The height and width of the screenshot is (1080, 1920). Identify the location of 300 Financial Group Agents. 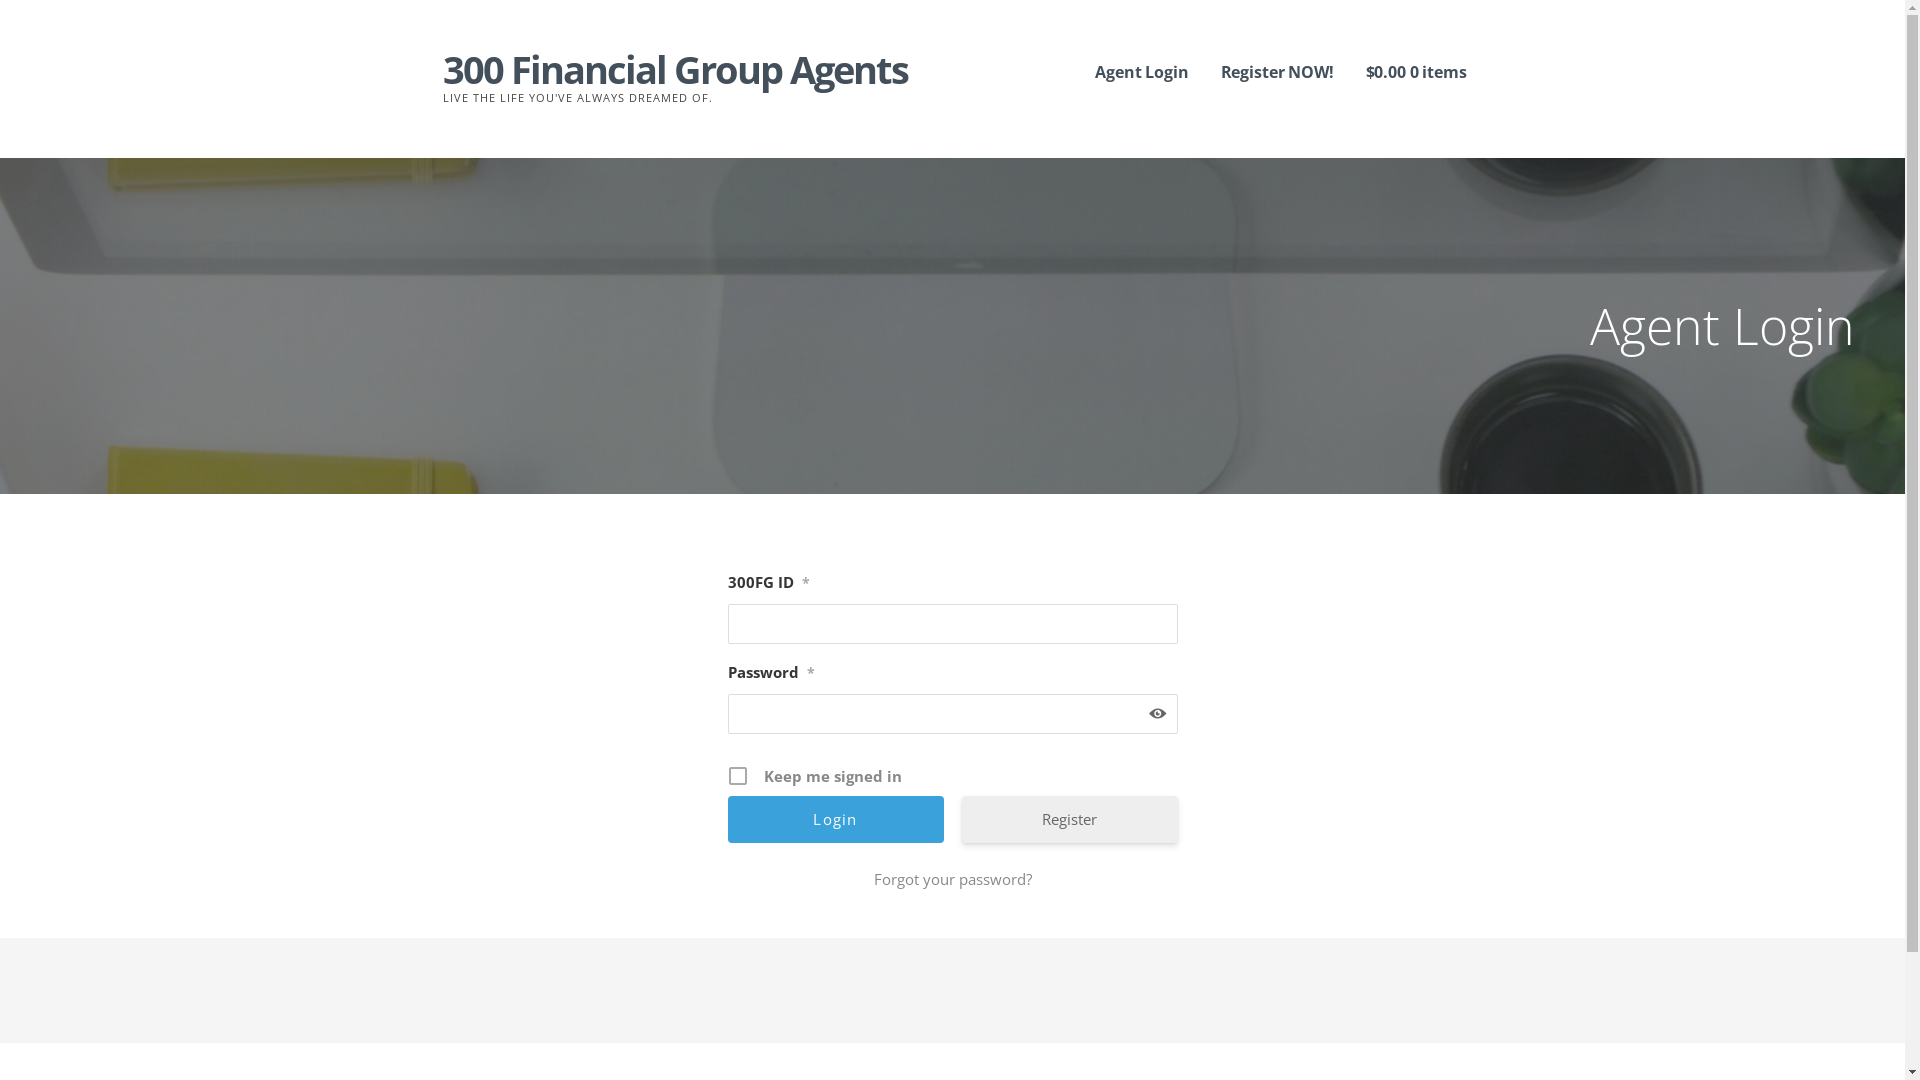
(674, 69).